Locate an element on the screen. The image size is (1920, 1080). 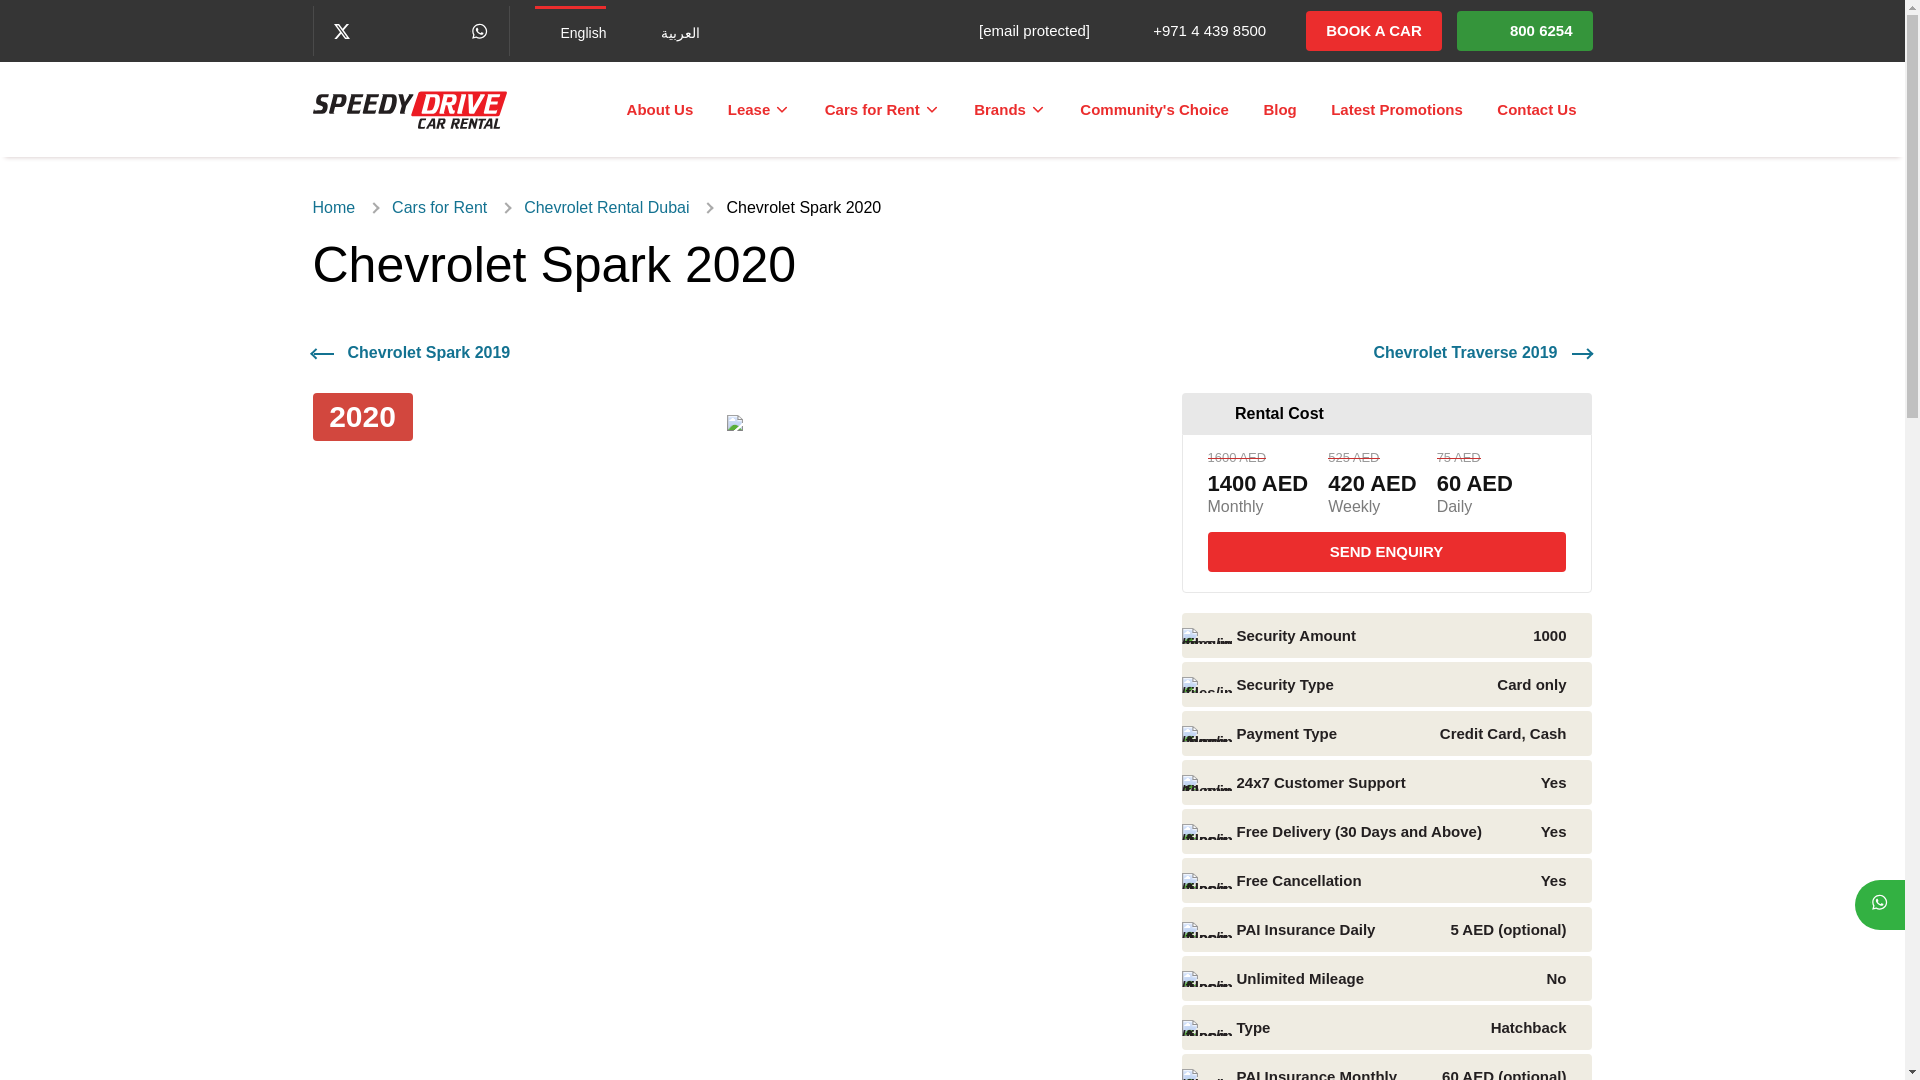
Lease is located at coordinates (759, 108).